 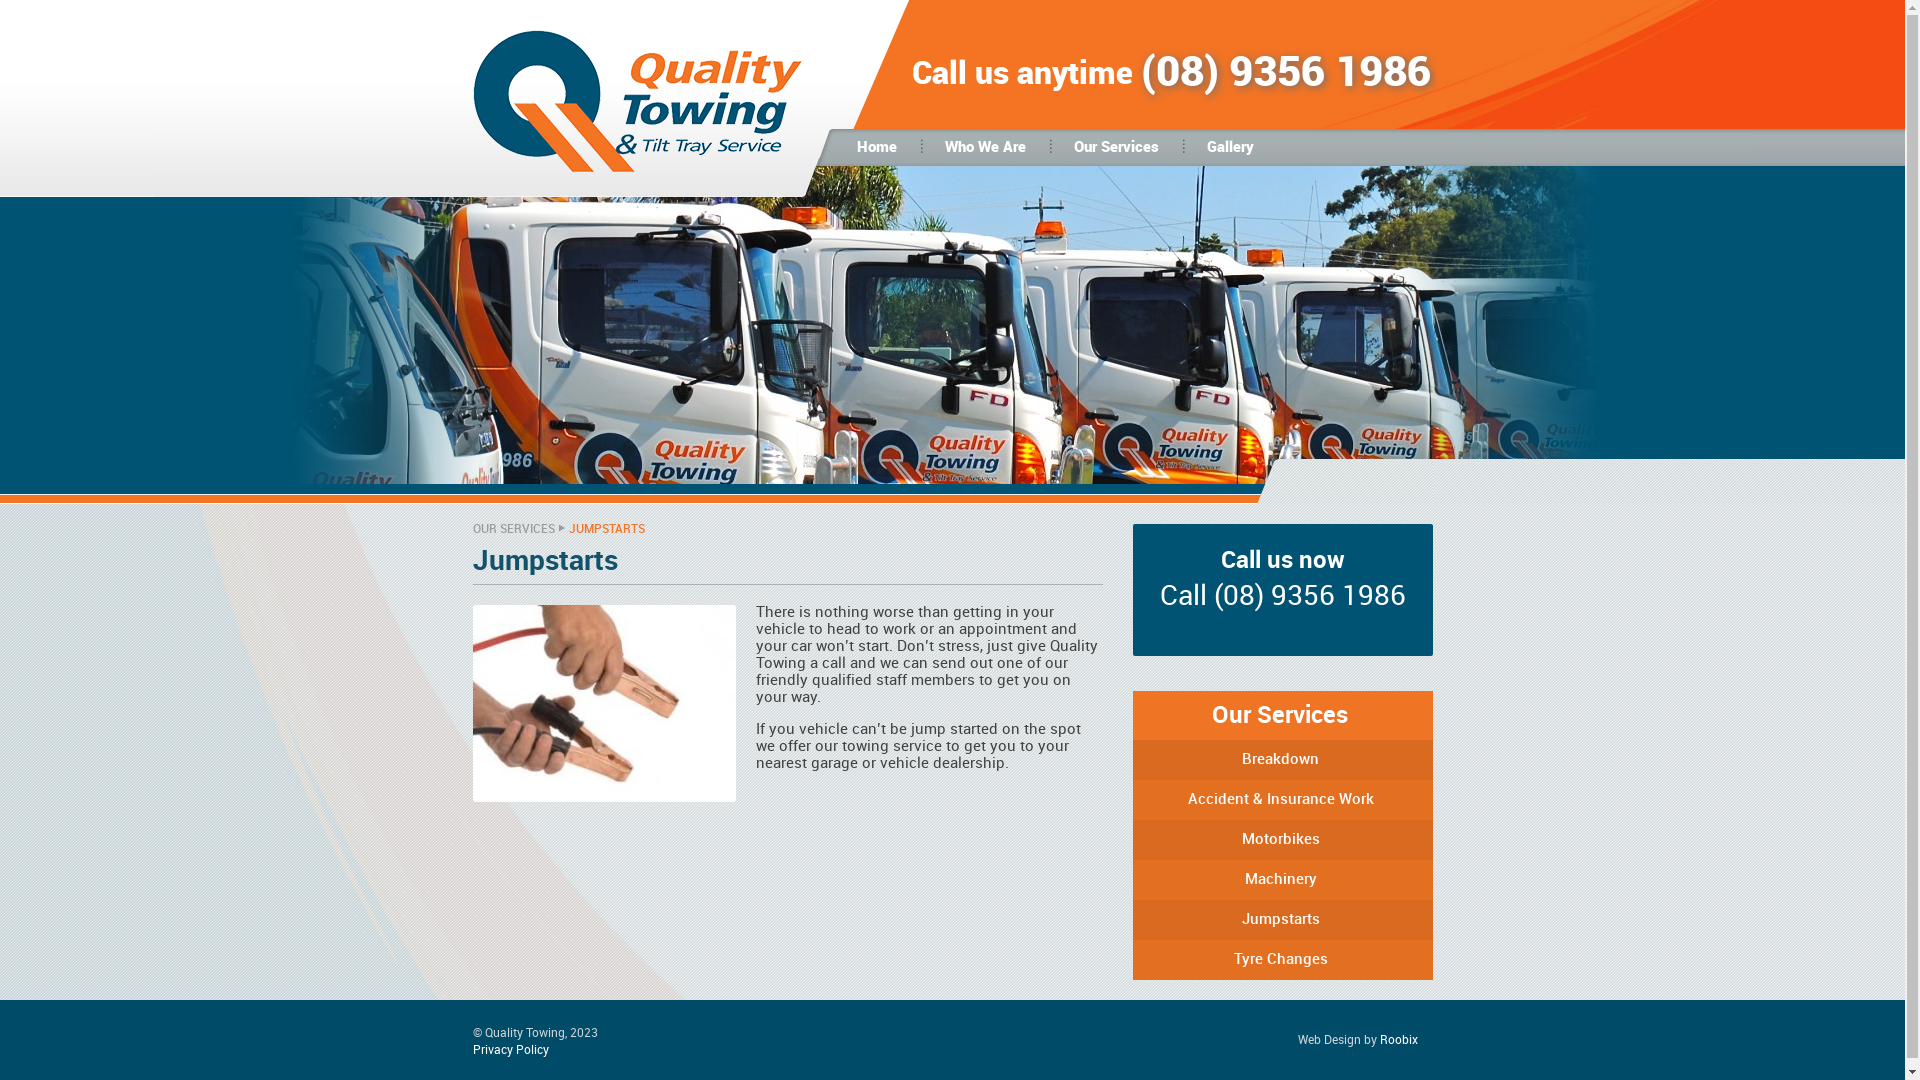 I want to click on Machinery, so click(x=1282, y=880).